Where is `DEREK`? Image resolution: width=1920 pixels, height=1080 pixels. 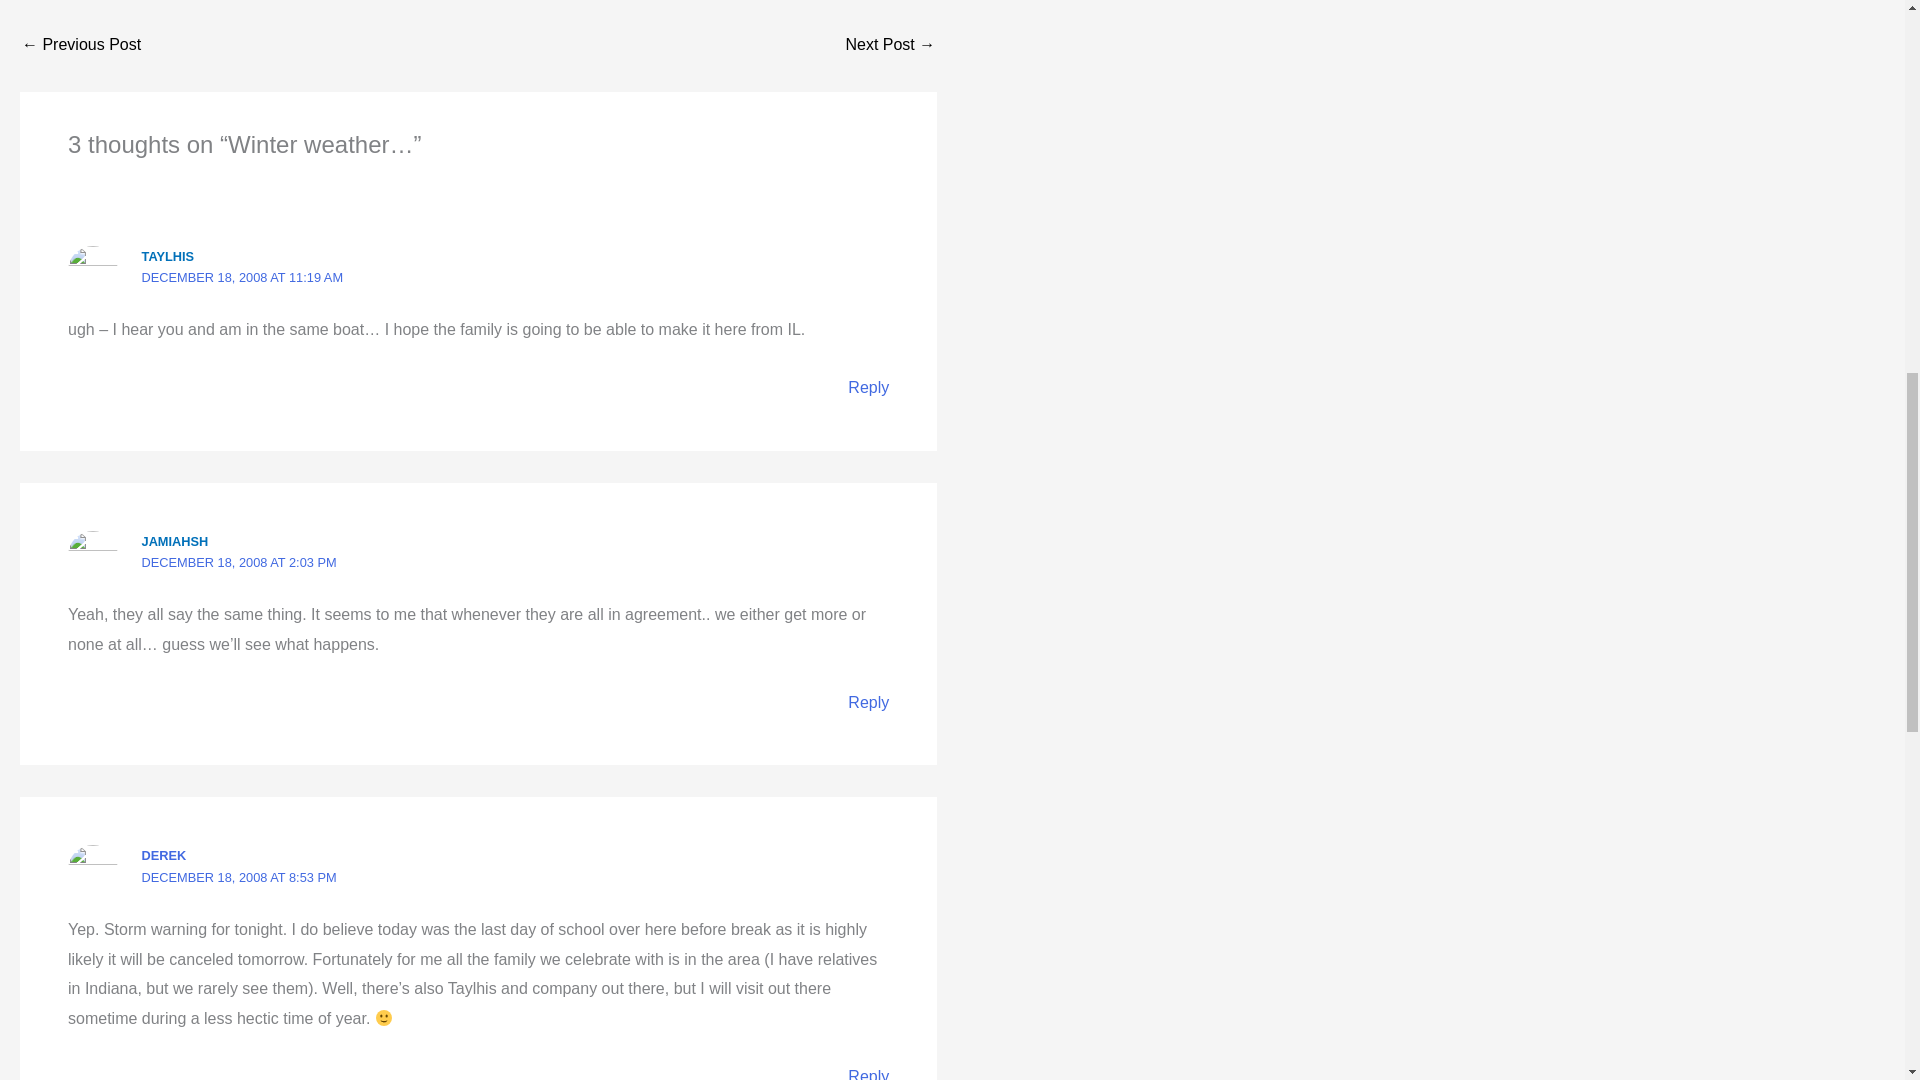
DEREK is located at coordinates (164, 854).